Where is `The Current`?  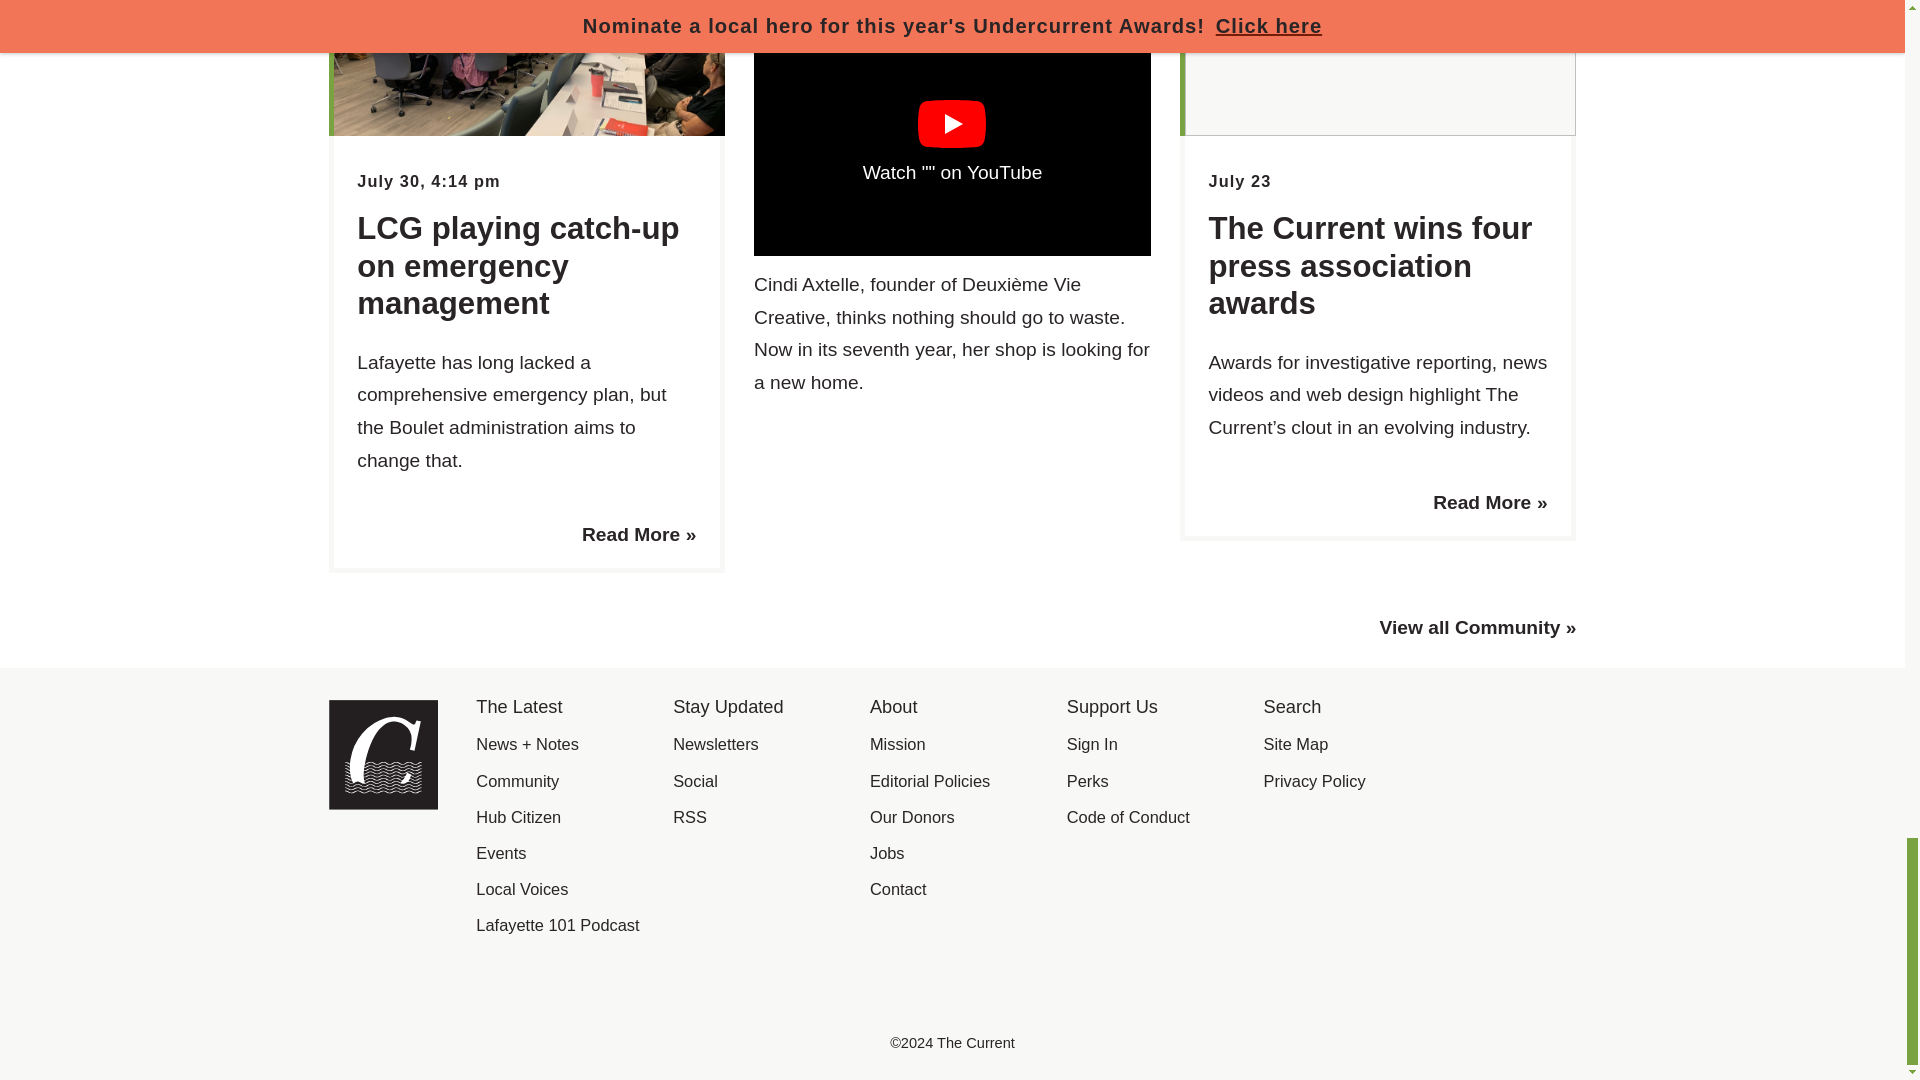 The Current is located at coordinates (382, 803).